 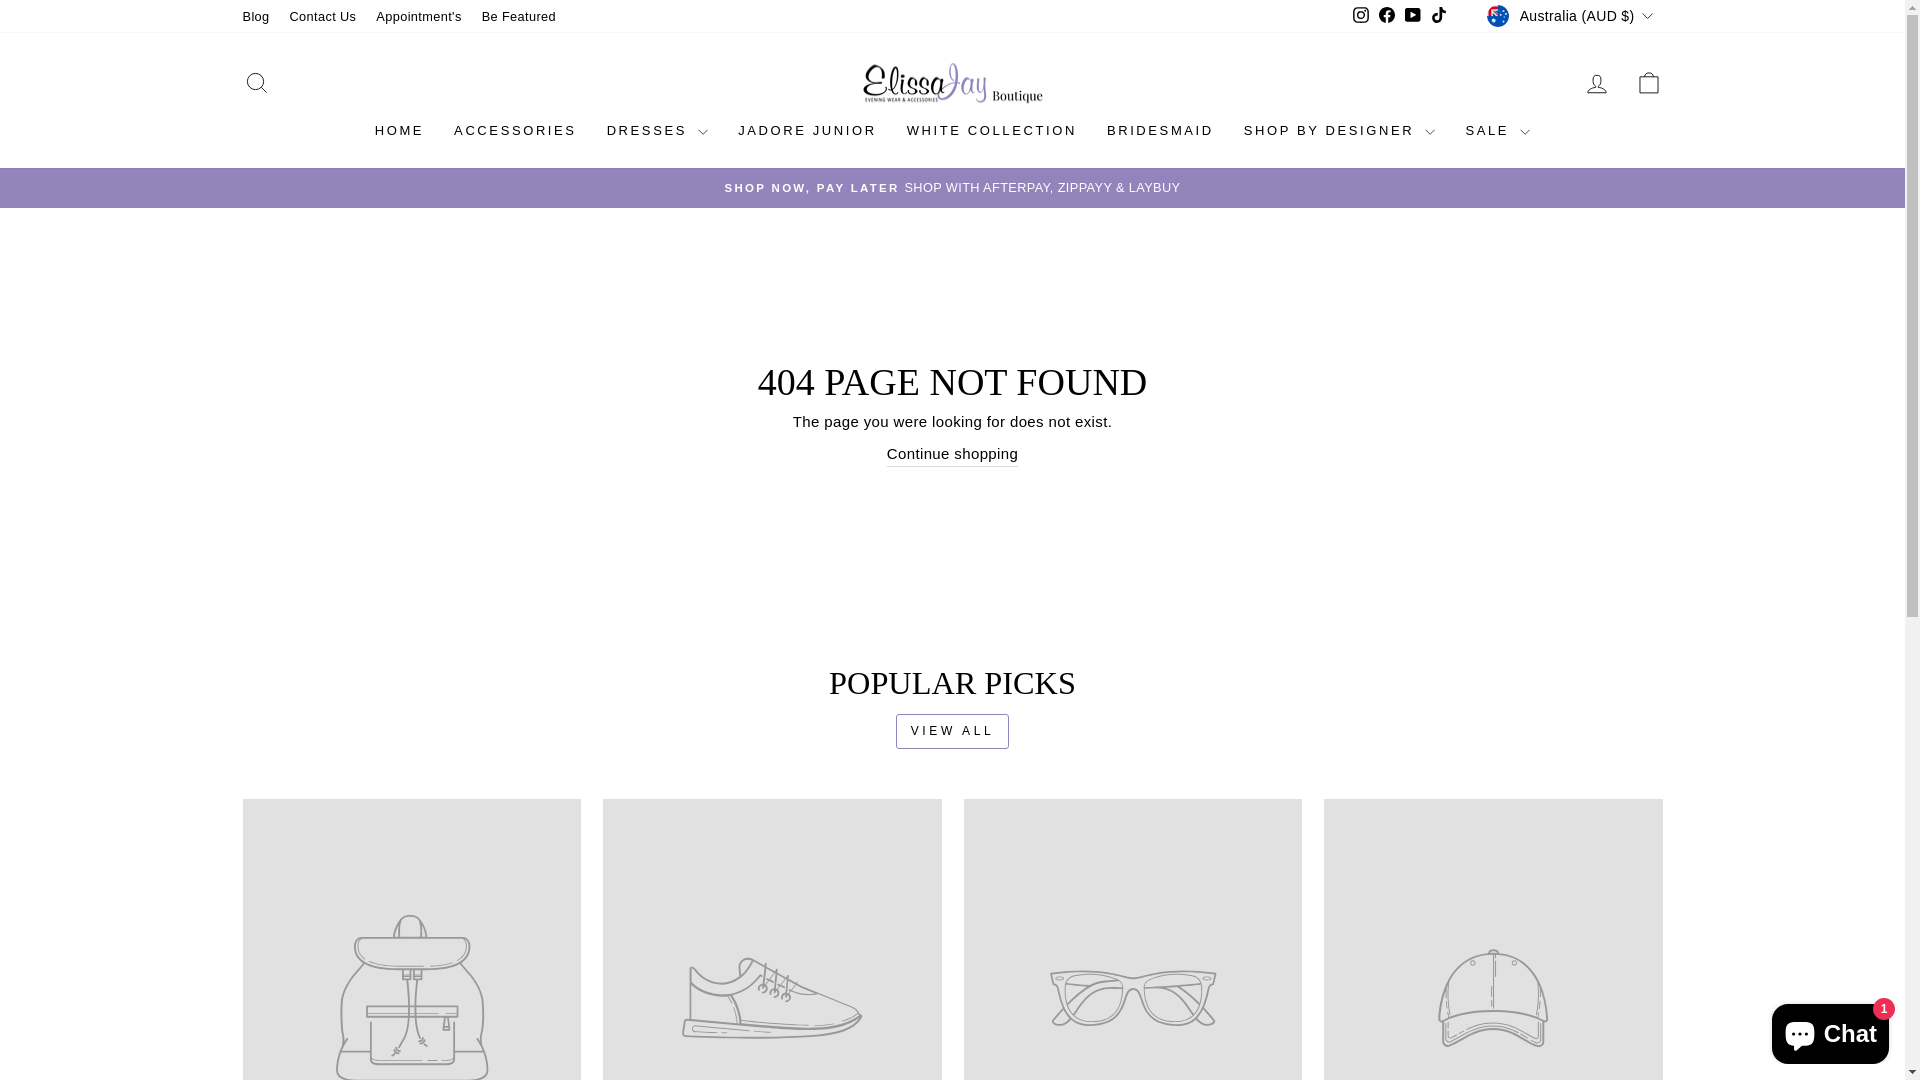 What do you see at coordinates (516, 132) in the screenshot?
I see `ACCESSORIES` at bounding box center [516, 132].